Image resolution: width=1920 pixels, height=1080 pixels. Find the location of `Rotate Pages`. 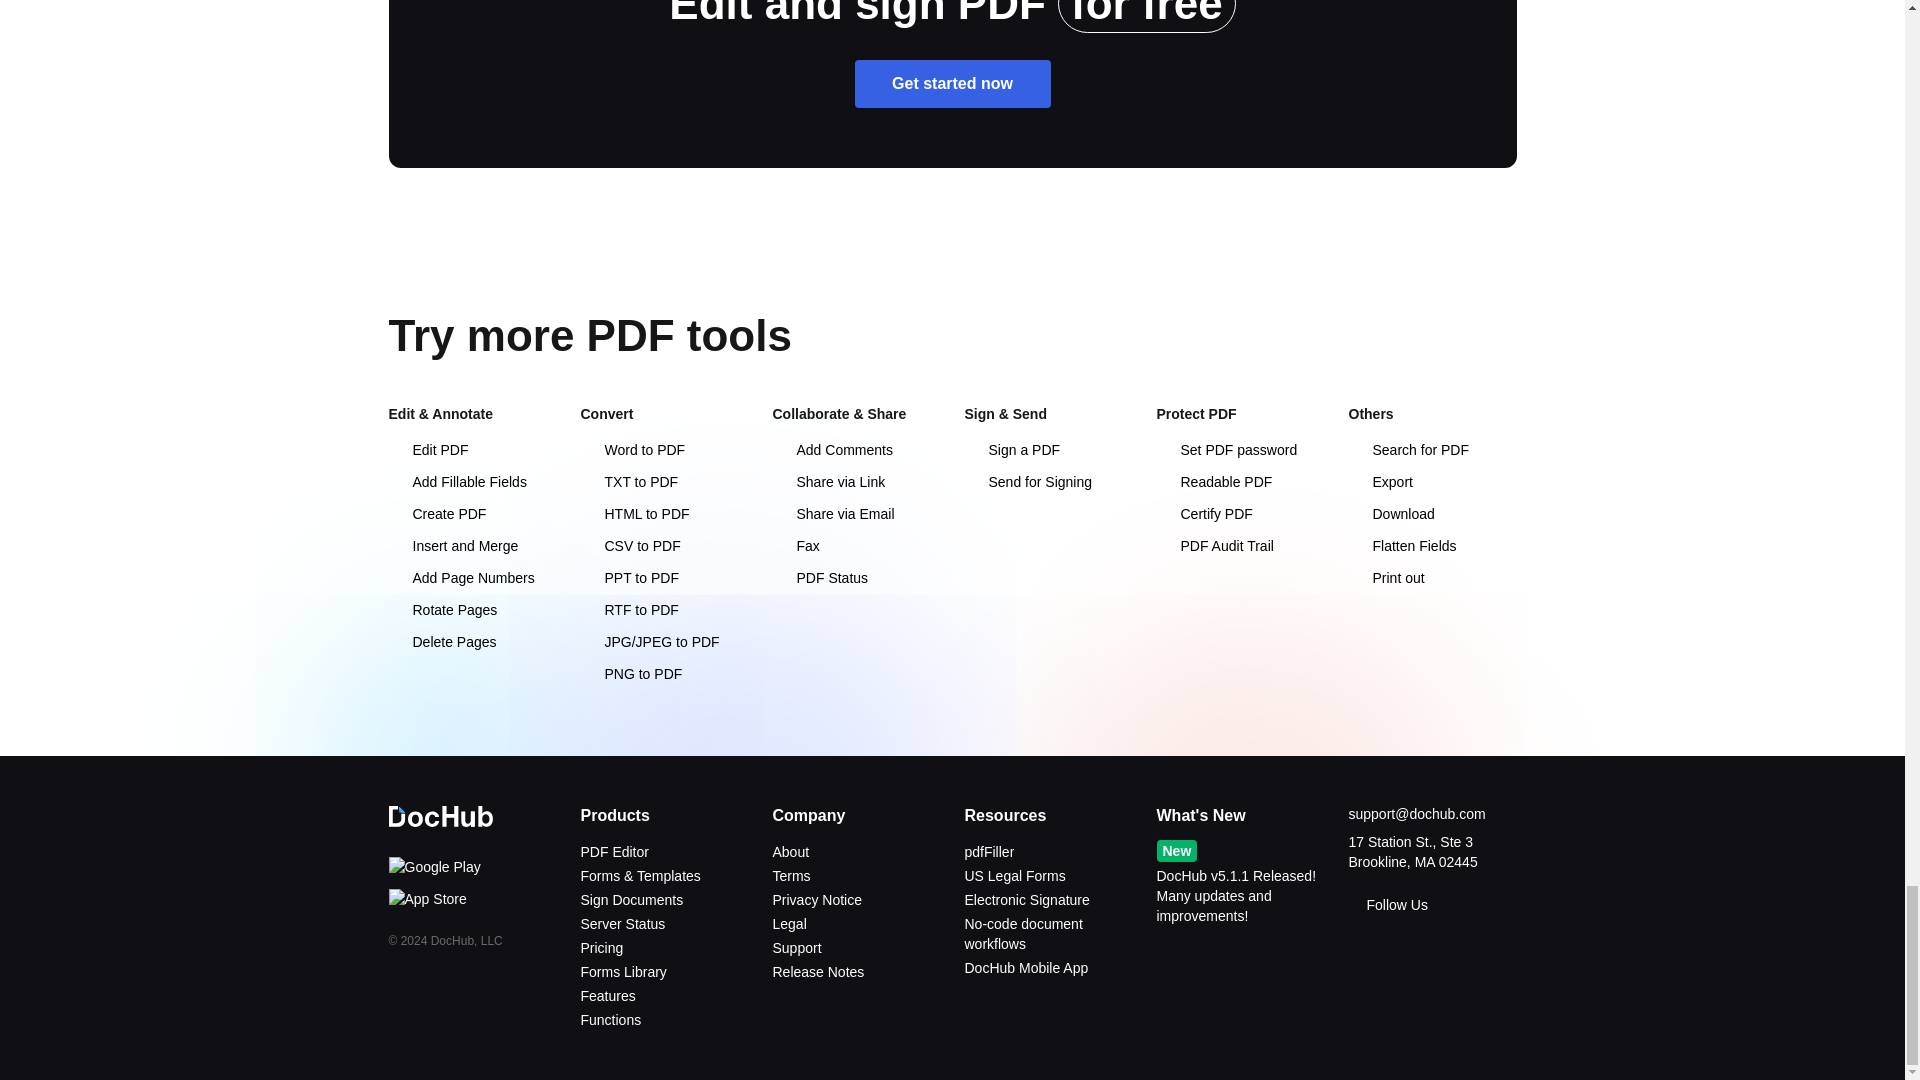

Rotate Pages is located at coordinates (442, 609).